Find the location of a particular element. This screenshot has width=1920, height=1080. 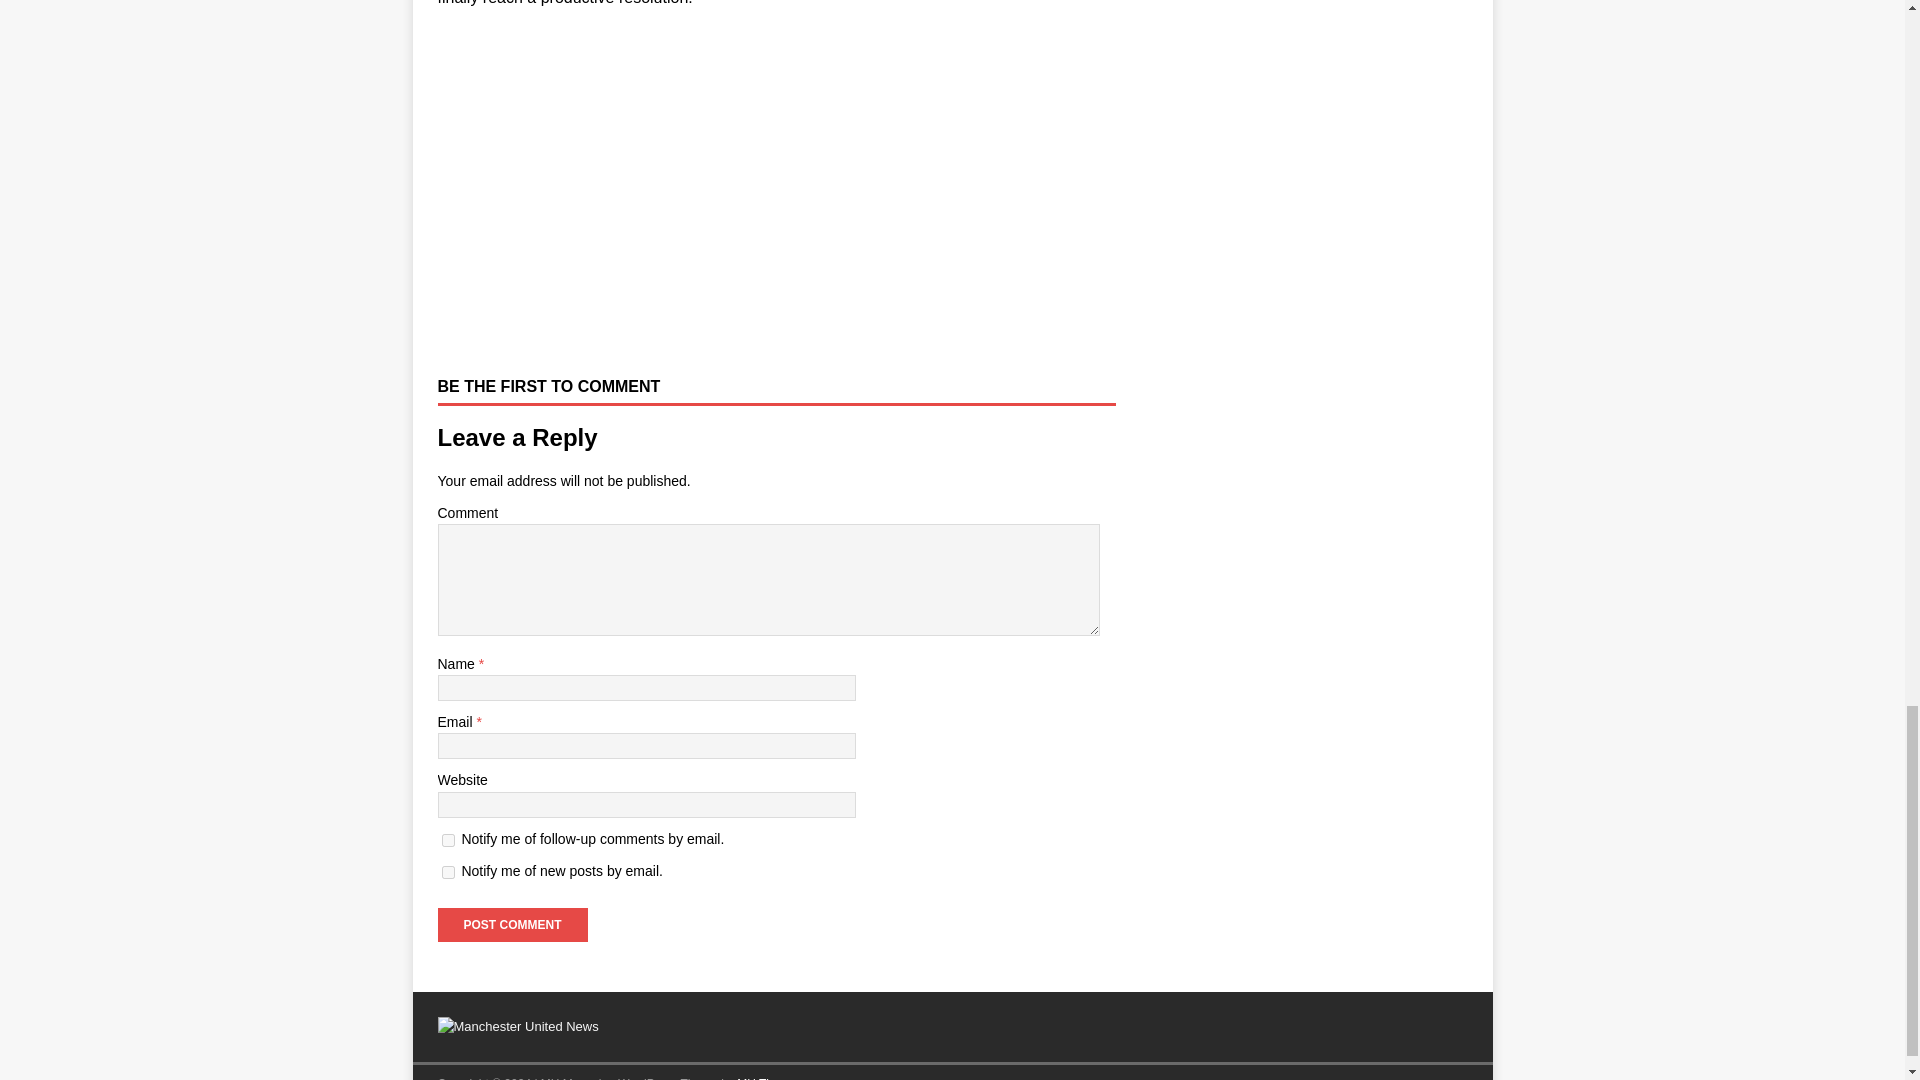

subscribe is located at coordinates (448, 840).